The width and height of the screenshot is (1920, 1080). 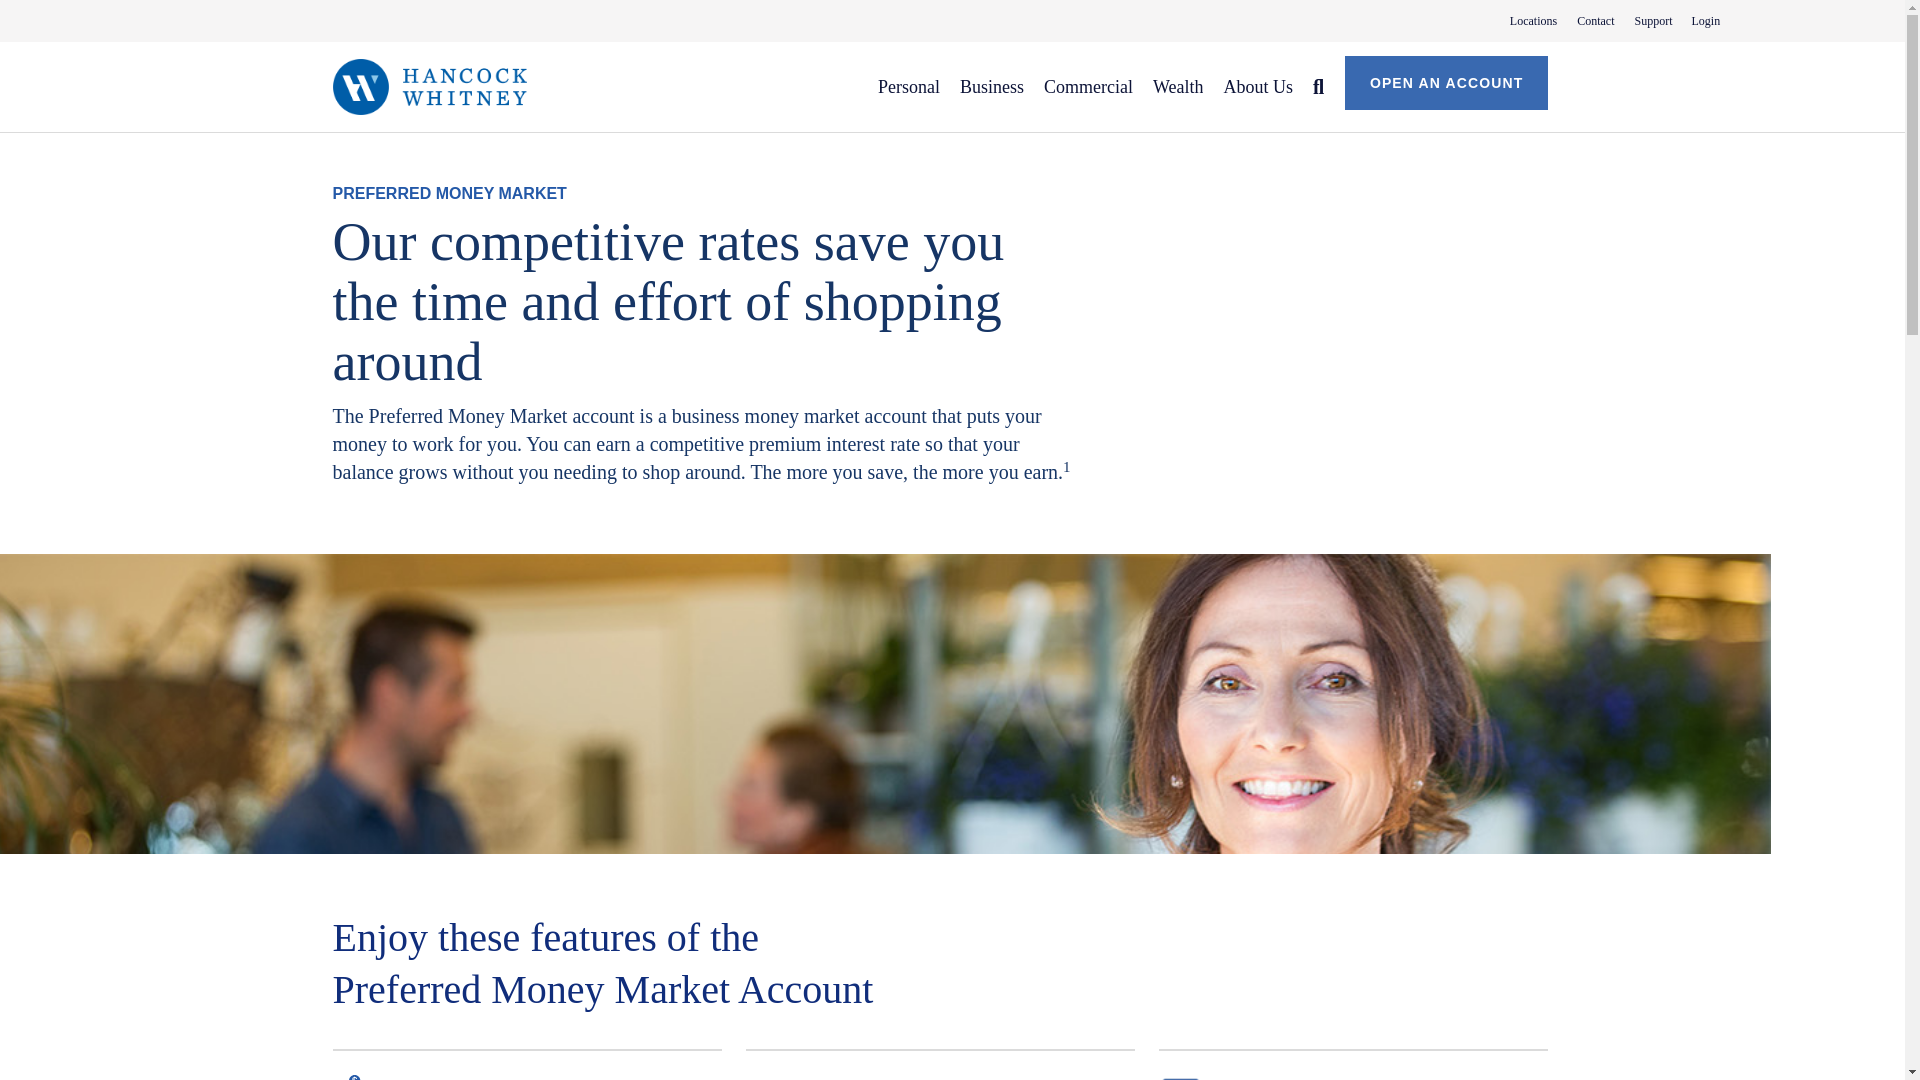 What do you see at coordinates (1658, 15) in the screenshot?
I see `Contact` at bounding box center [1658, 15].